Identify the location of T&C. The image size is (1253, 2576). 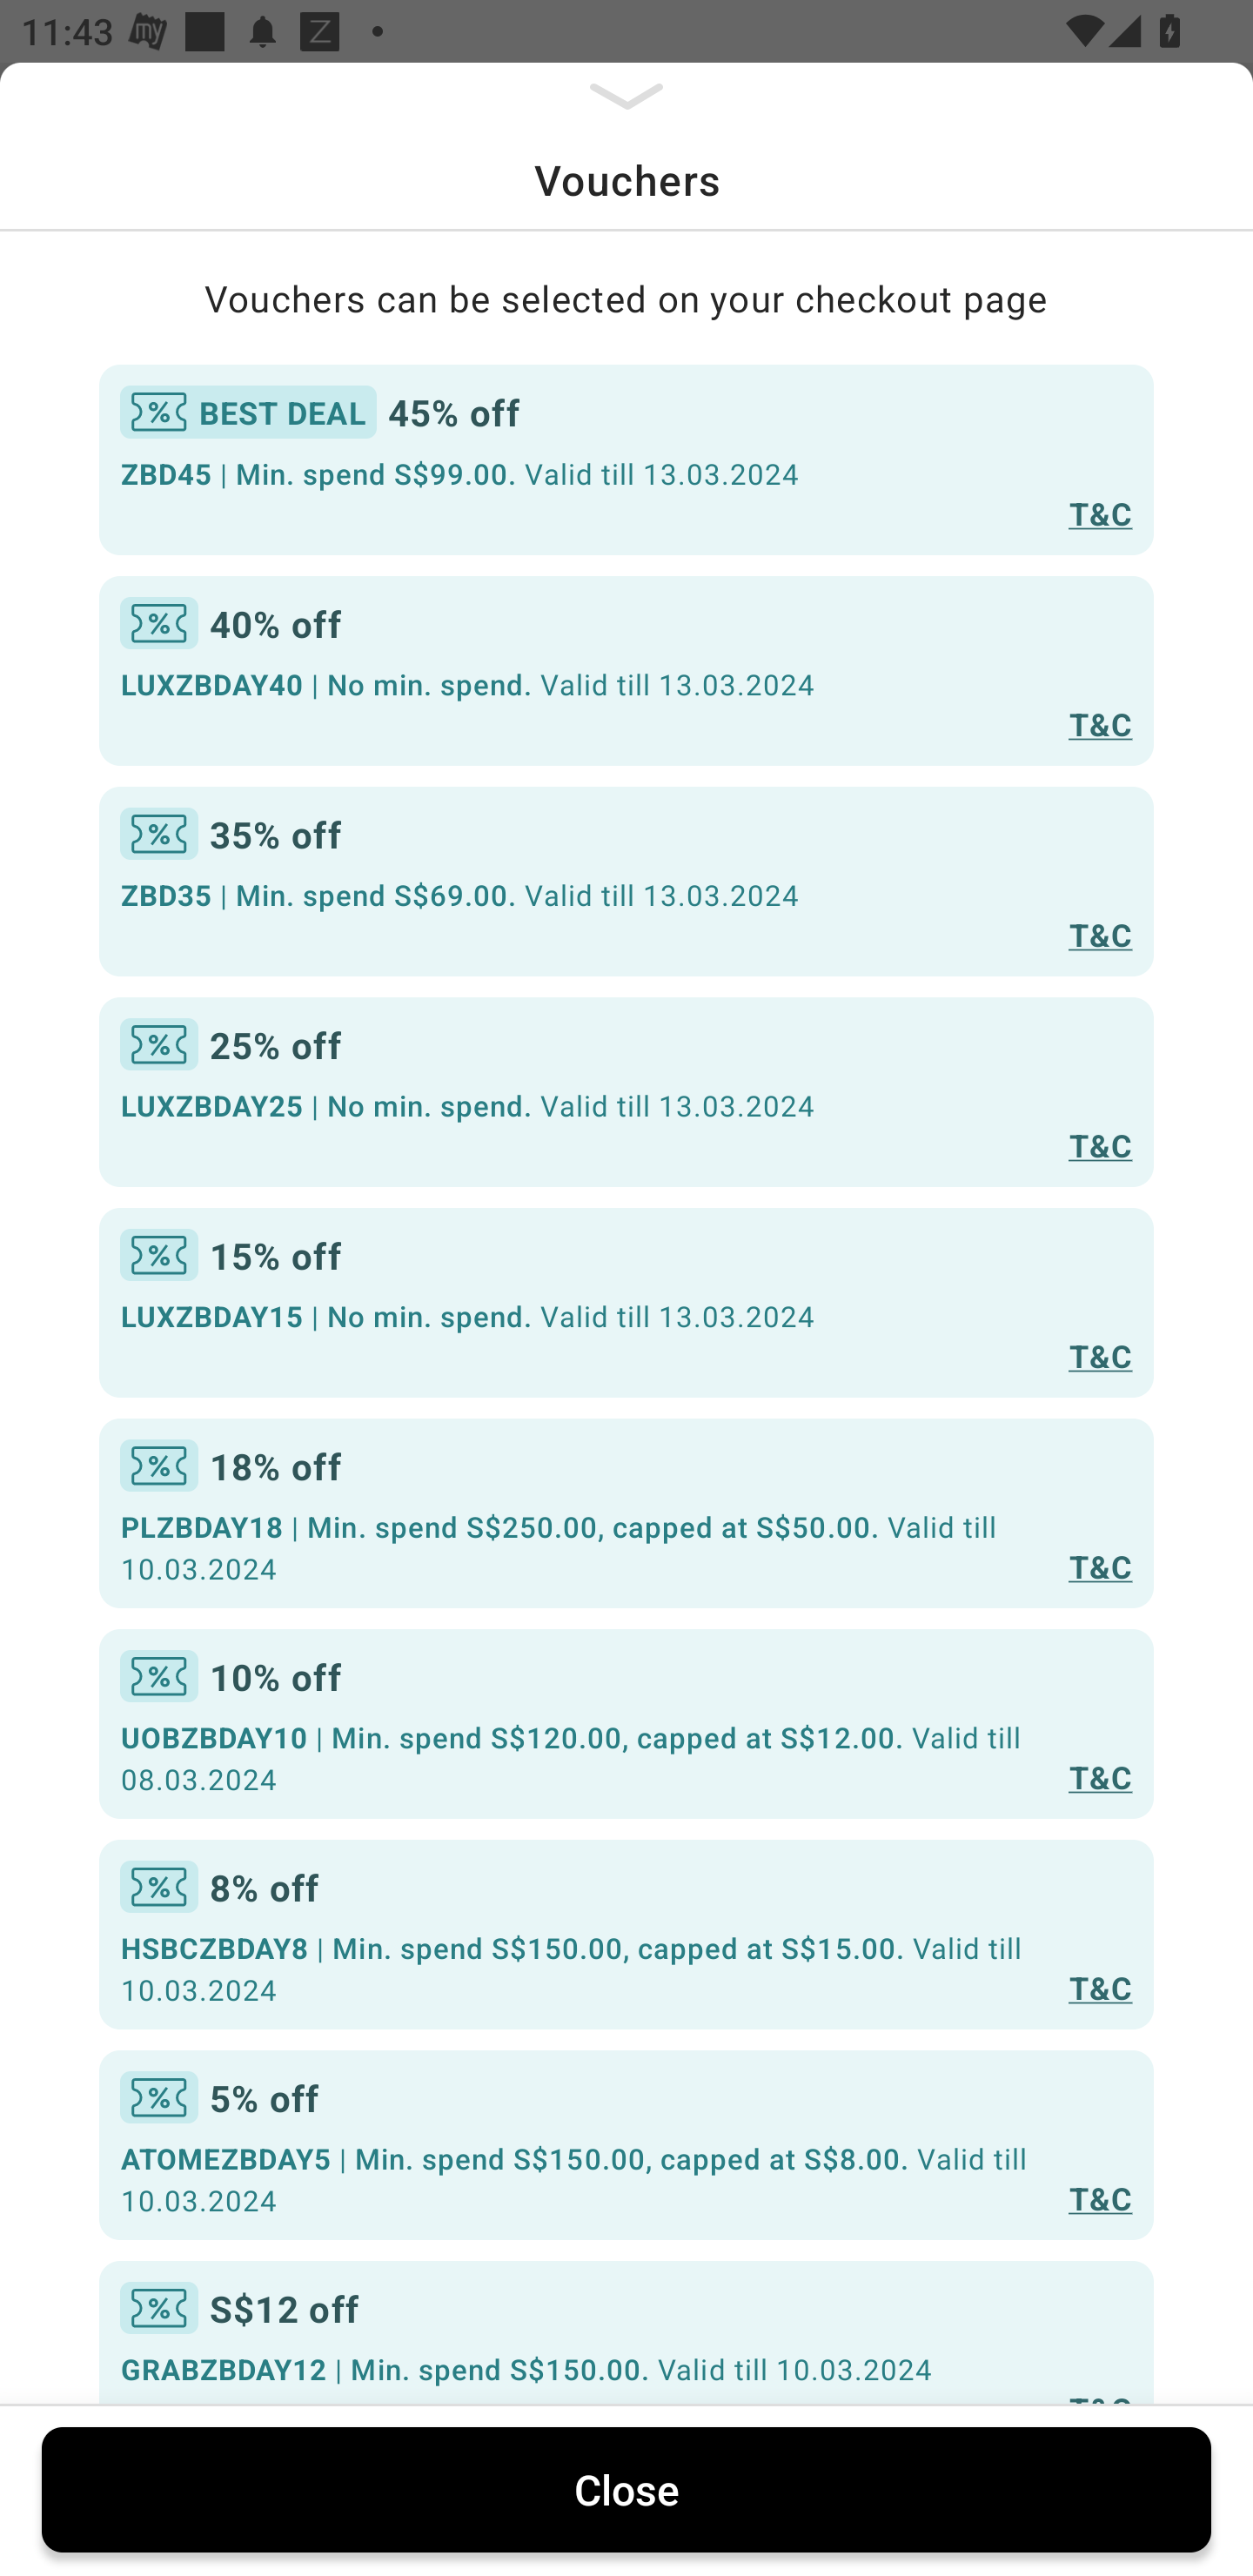
(1100, 1987).